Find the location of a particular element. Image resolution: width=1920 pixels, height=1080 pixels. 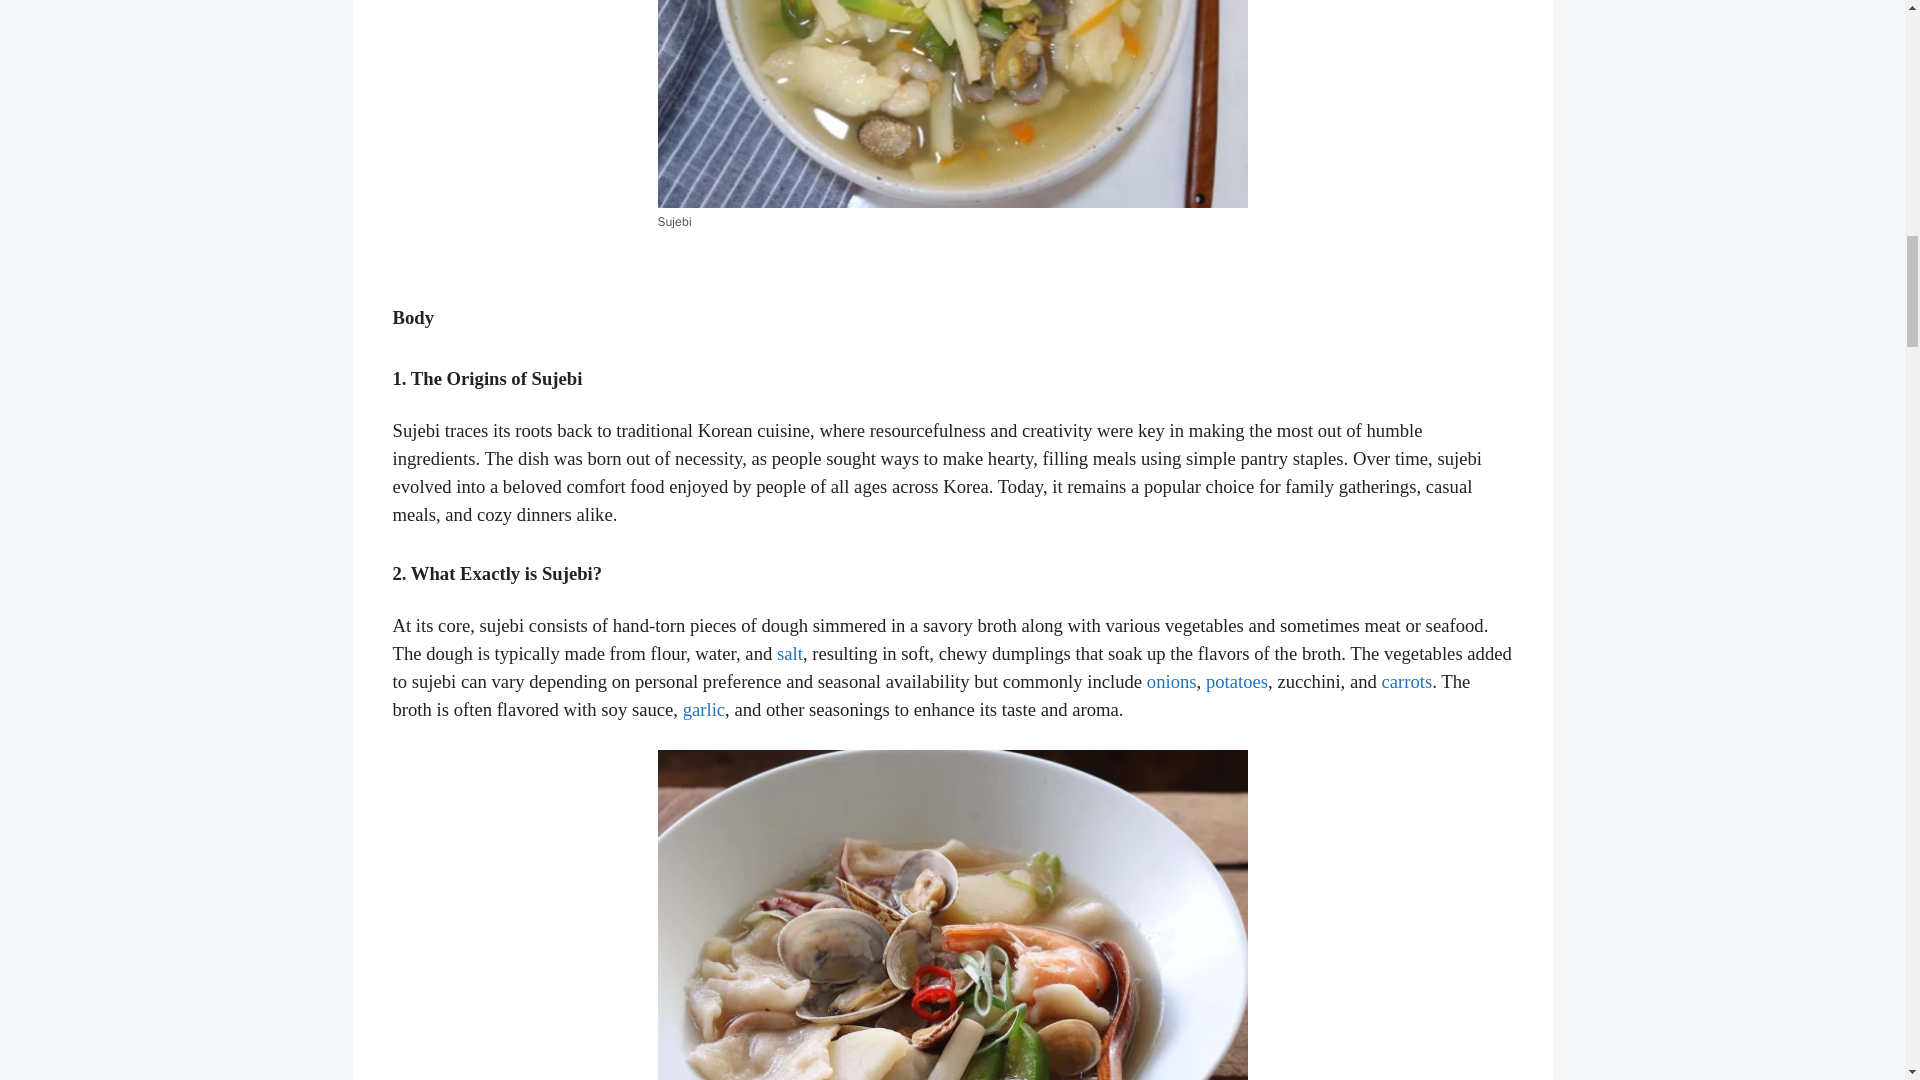

carrots is located at coordinates (1407, 681).